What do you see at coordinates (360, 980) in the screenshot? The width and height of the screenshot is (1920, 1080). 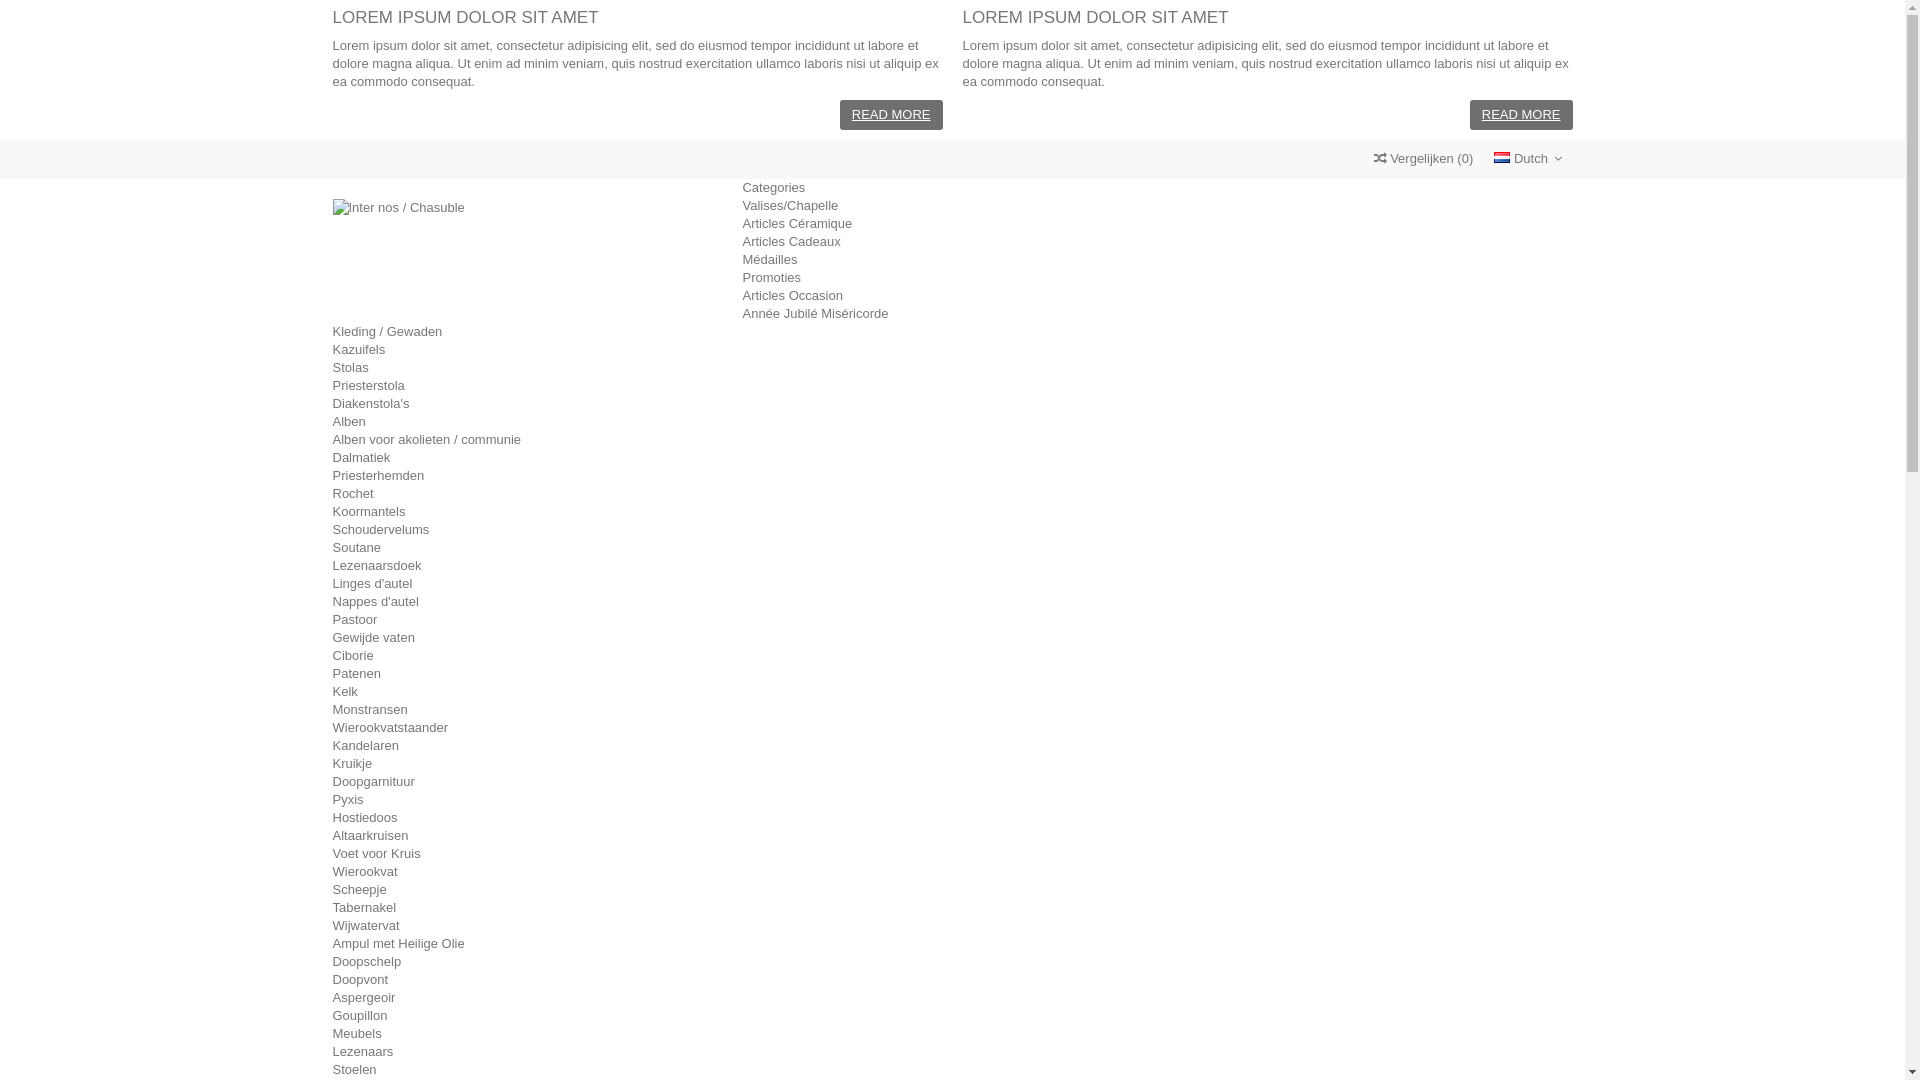 I see `Doopvont` at bounding box center [360, 980].